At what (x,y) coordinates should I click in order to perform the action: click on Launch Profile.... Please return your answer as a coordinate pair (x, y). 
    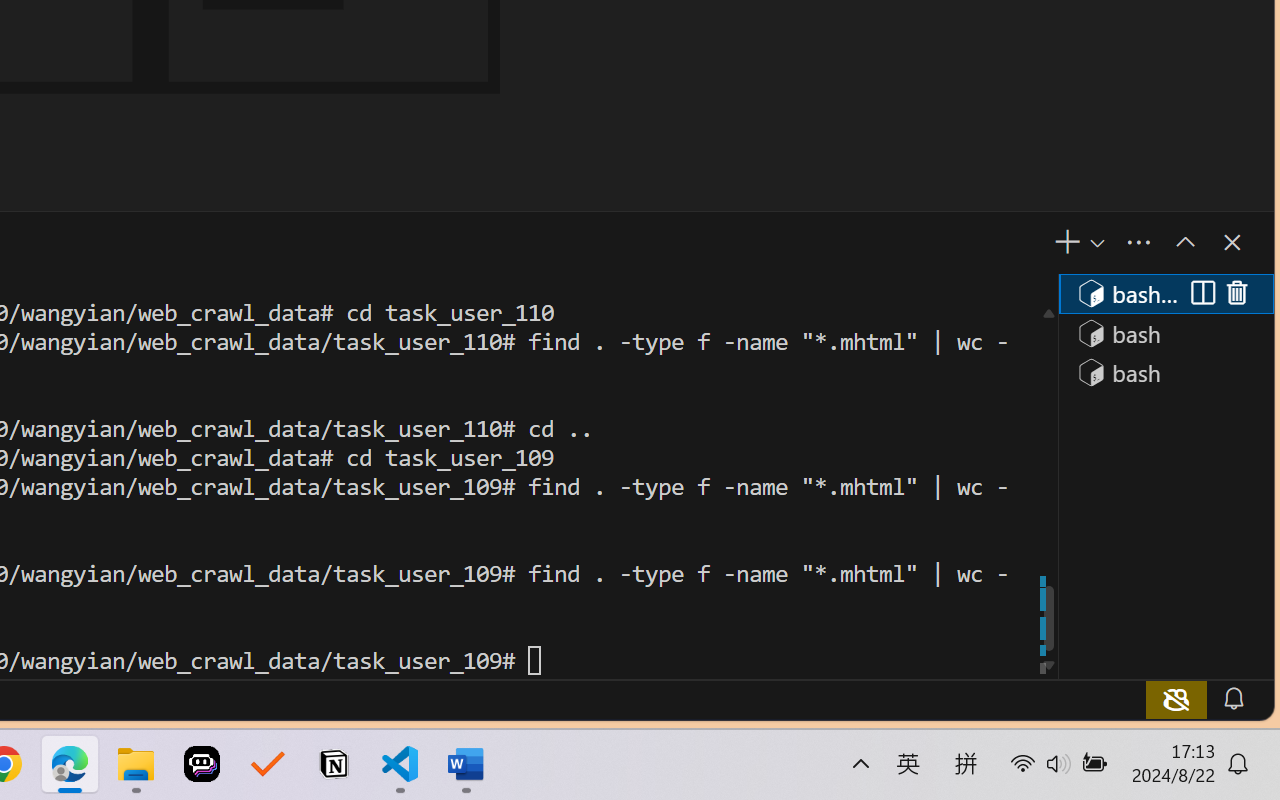
    Looking at the image, I should click on (1096, 243).